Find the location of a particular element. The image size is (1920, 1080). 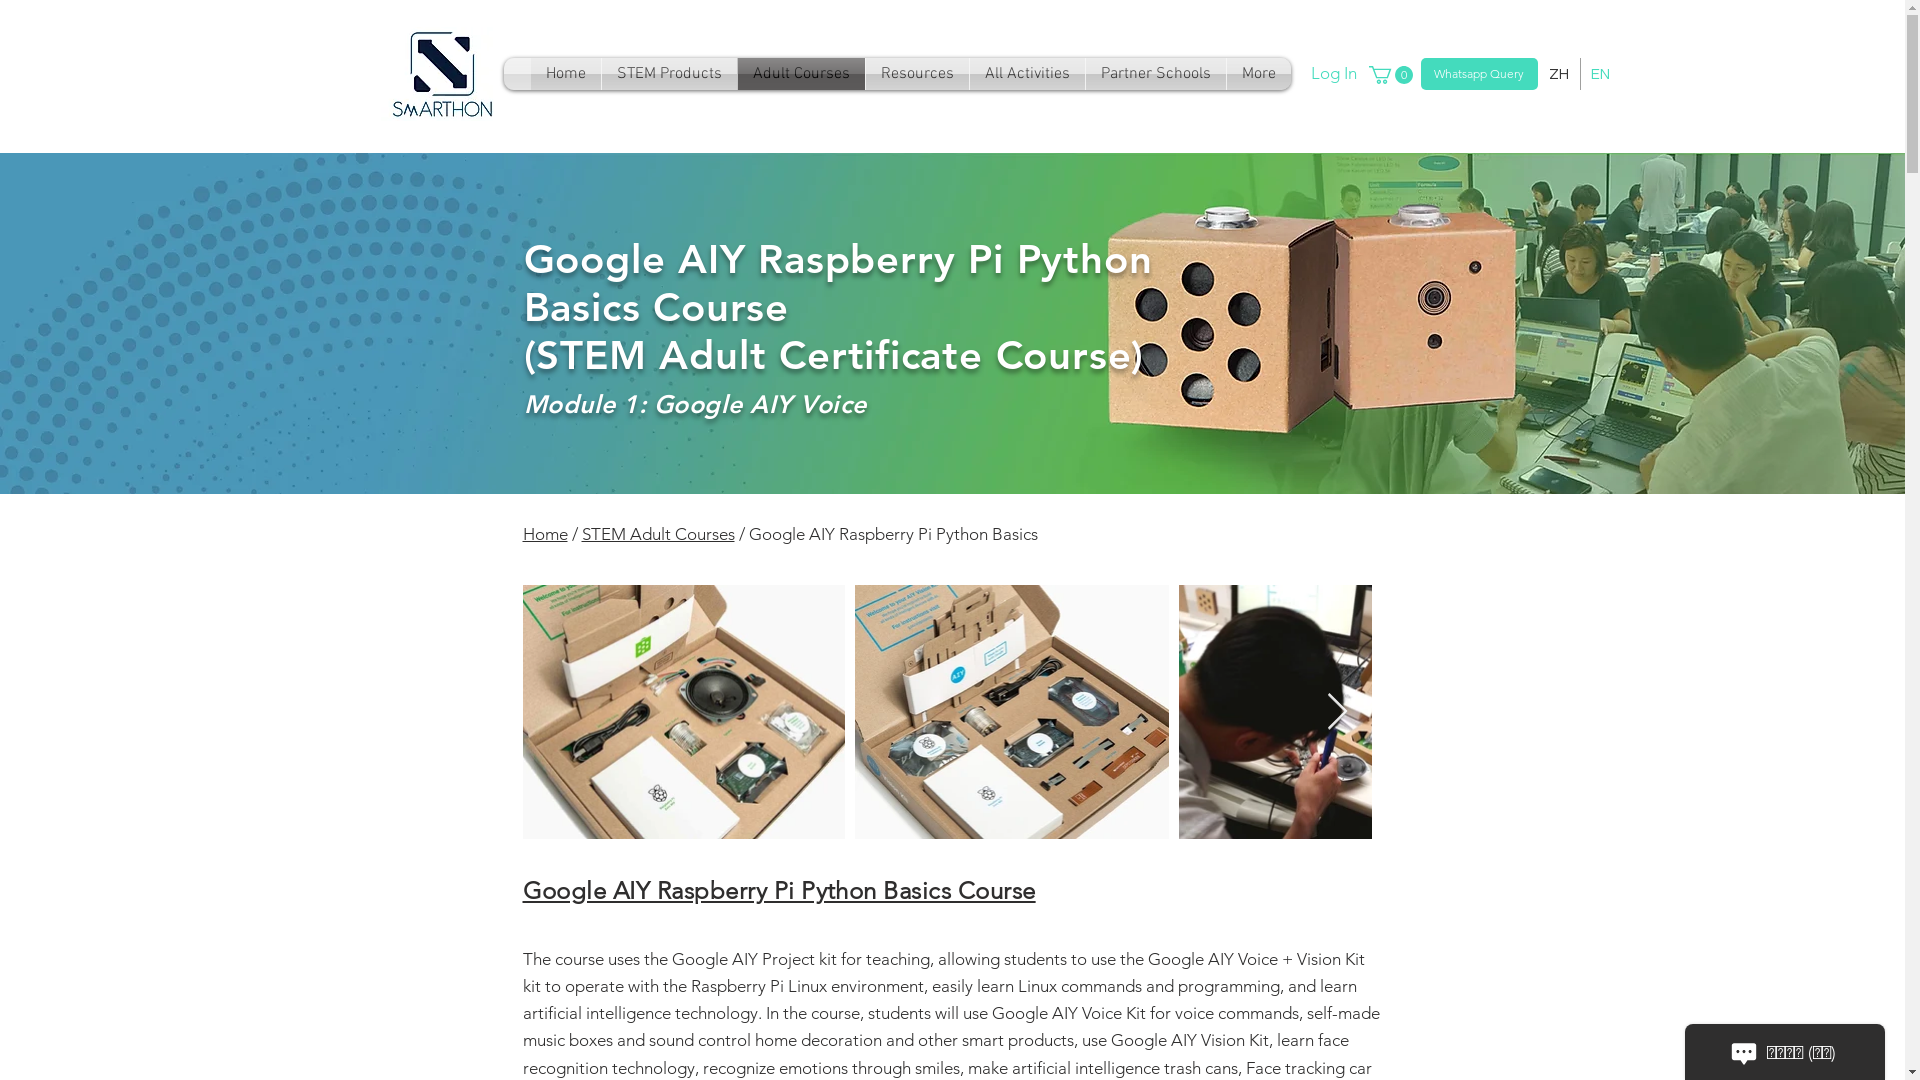

0 is located at coordinates (1390, 75).